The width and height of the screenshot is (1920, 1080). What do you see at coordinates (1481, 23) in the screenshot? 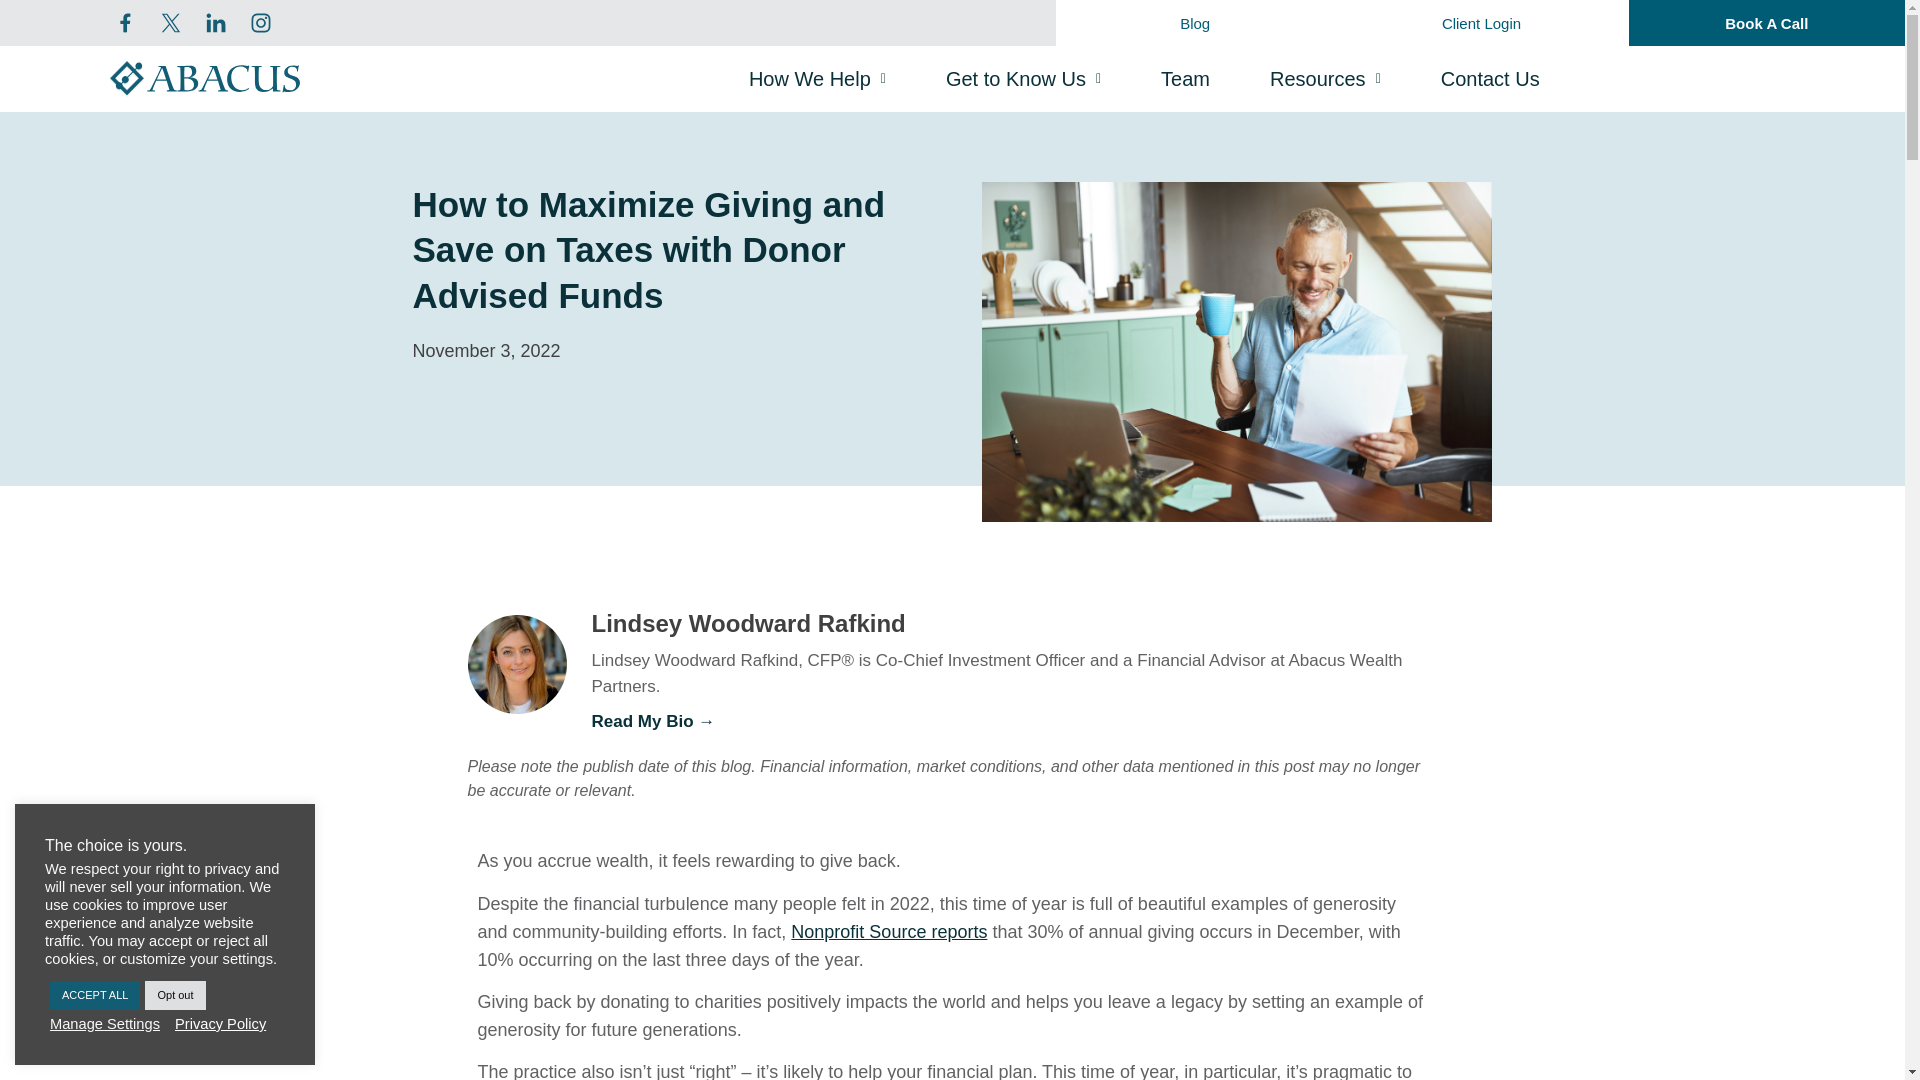
I see `Client Login` at bounding box center [1481, 23].